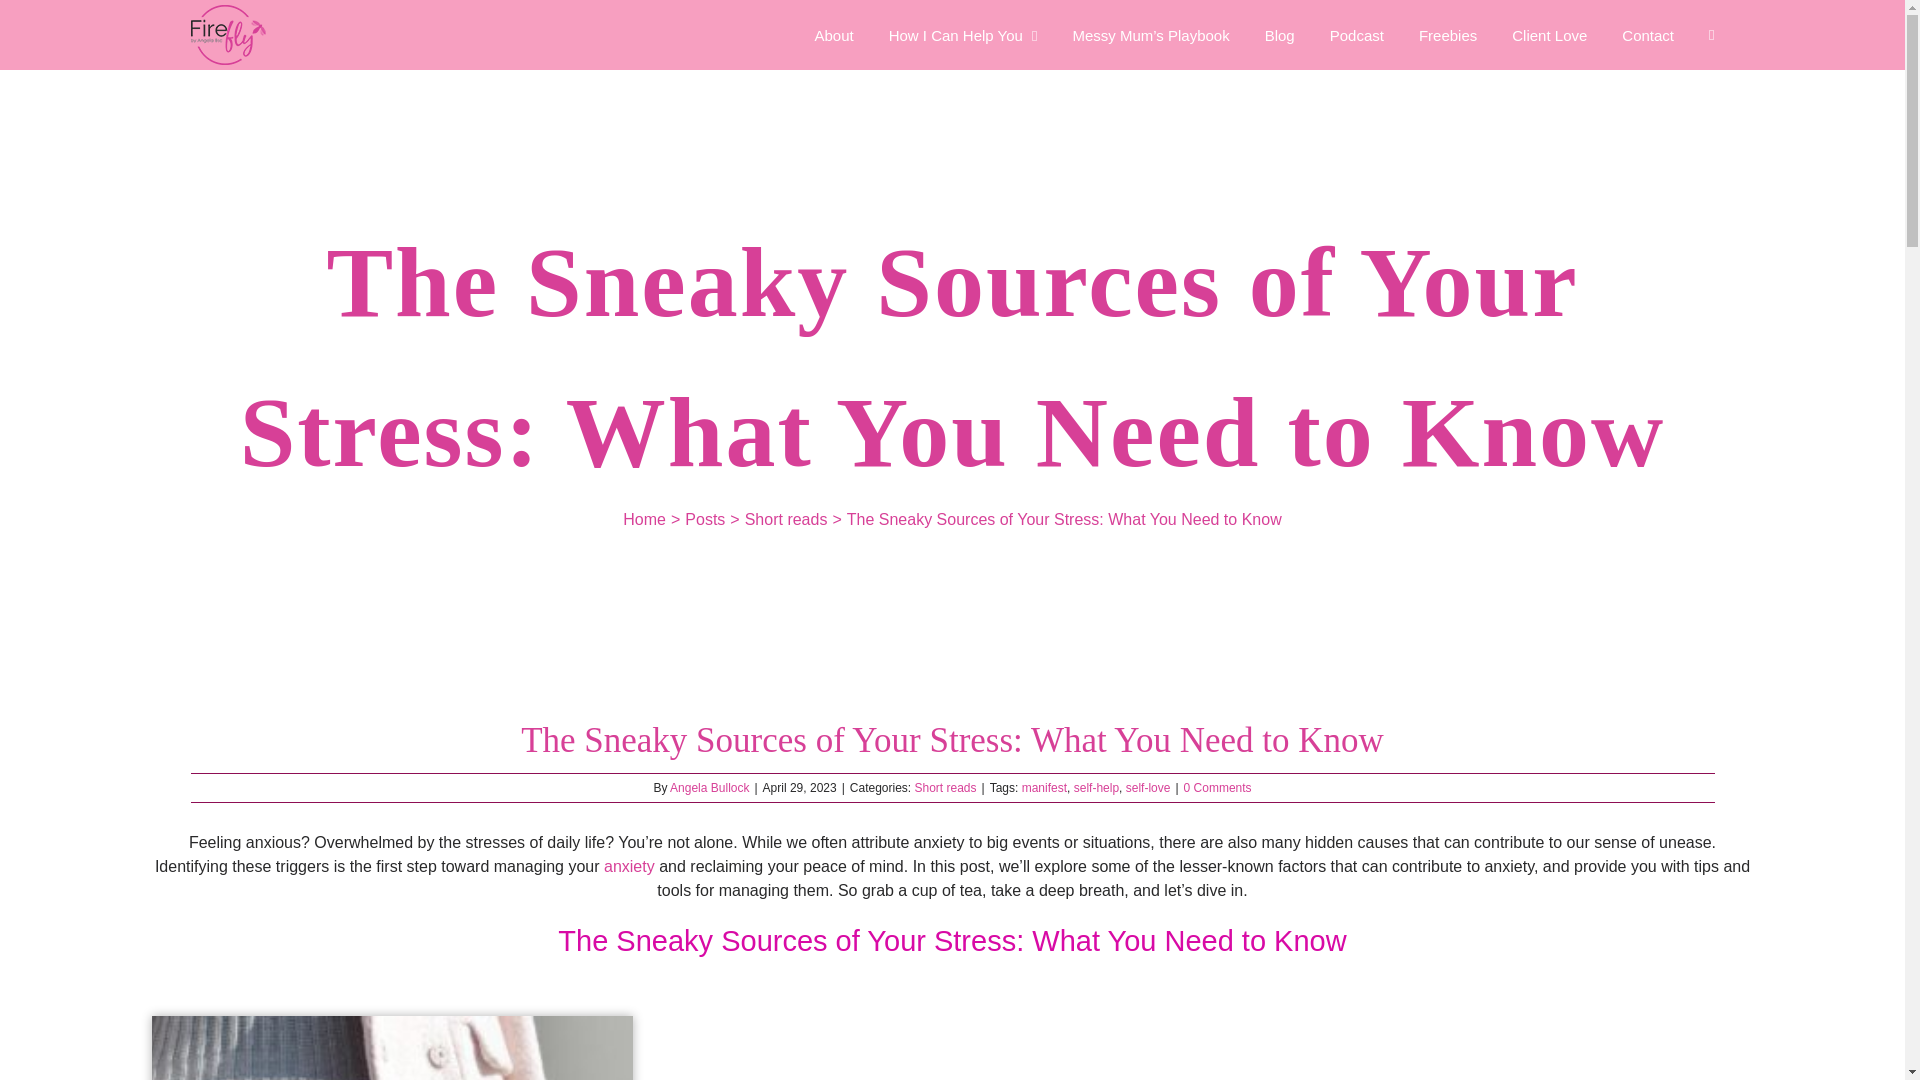  What do you see at coordinates (1550, 35) in the screenshot?
I see `Client Love` at bounding box center [1550, 35].